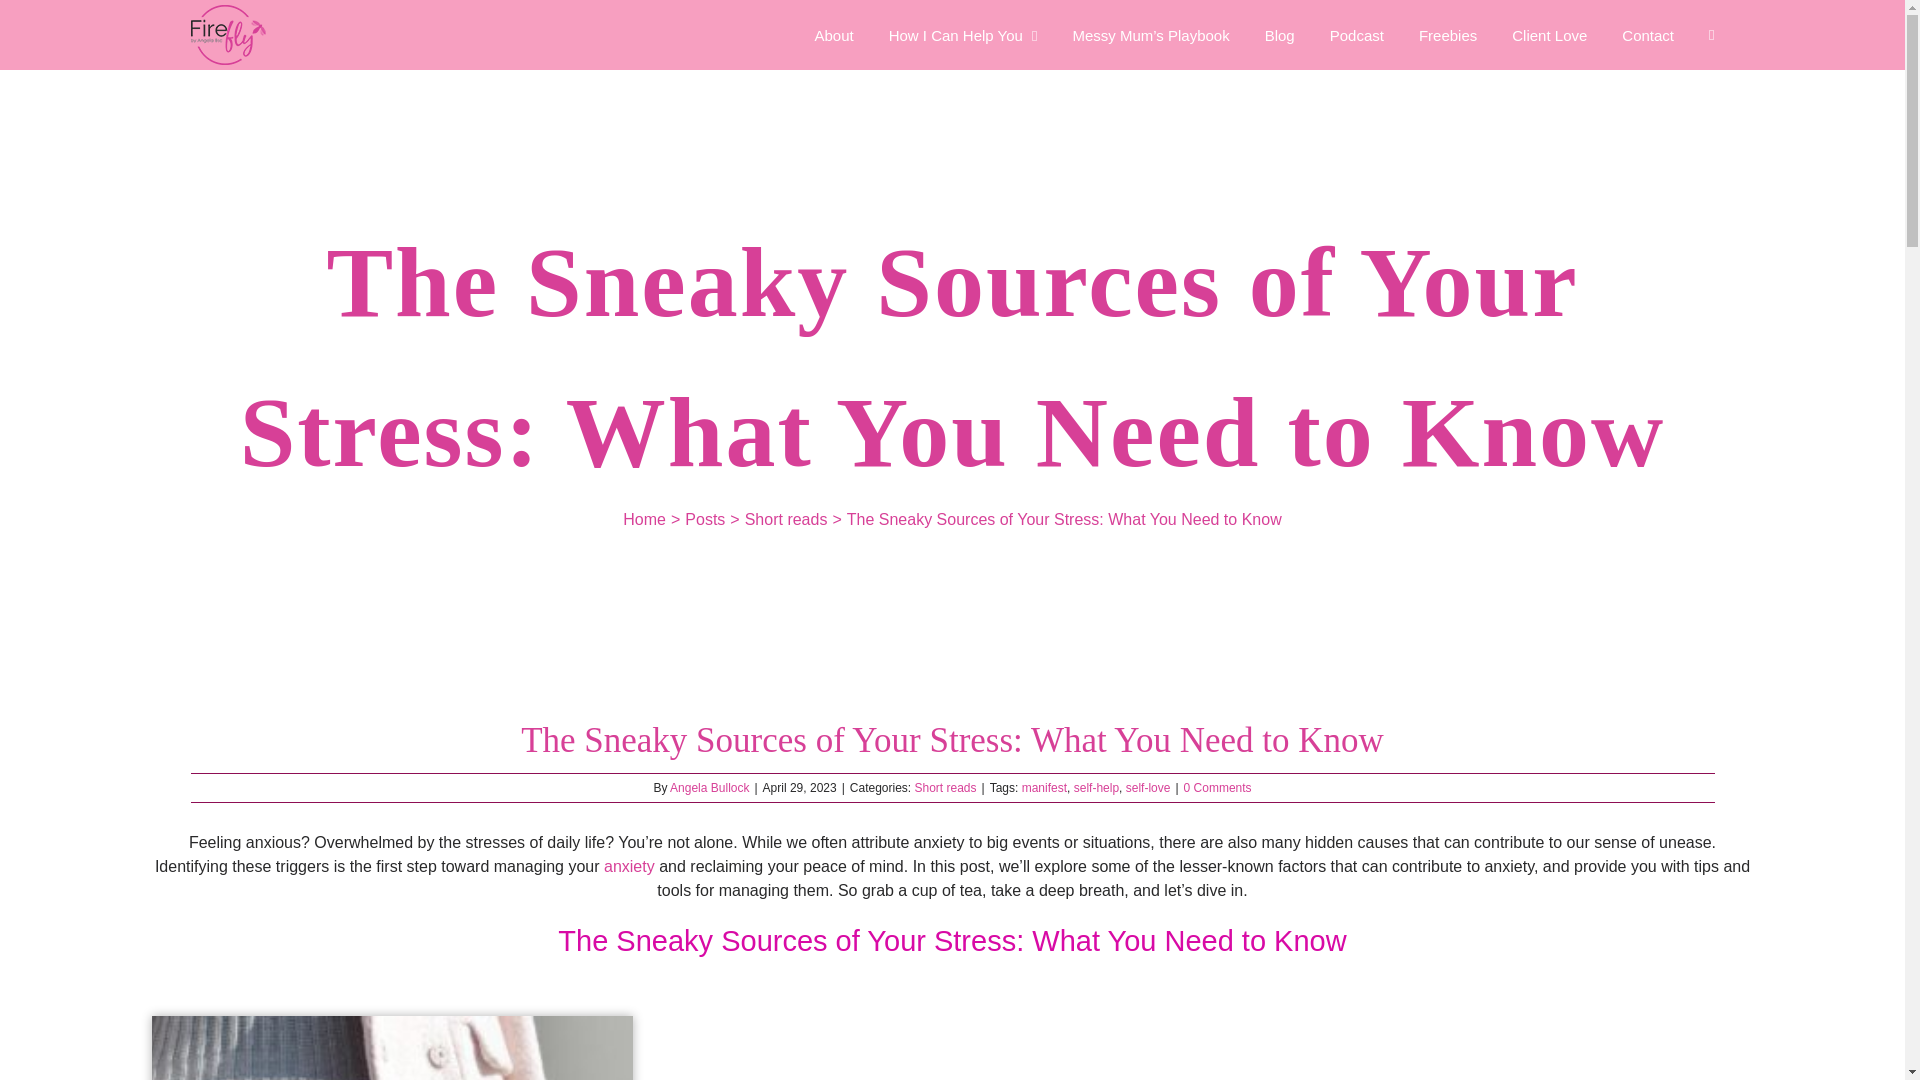  What do you see at coordinates (1550, 35) in the screenshot?
I see `Client Love` at bounding box center [1550, 35].